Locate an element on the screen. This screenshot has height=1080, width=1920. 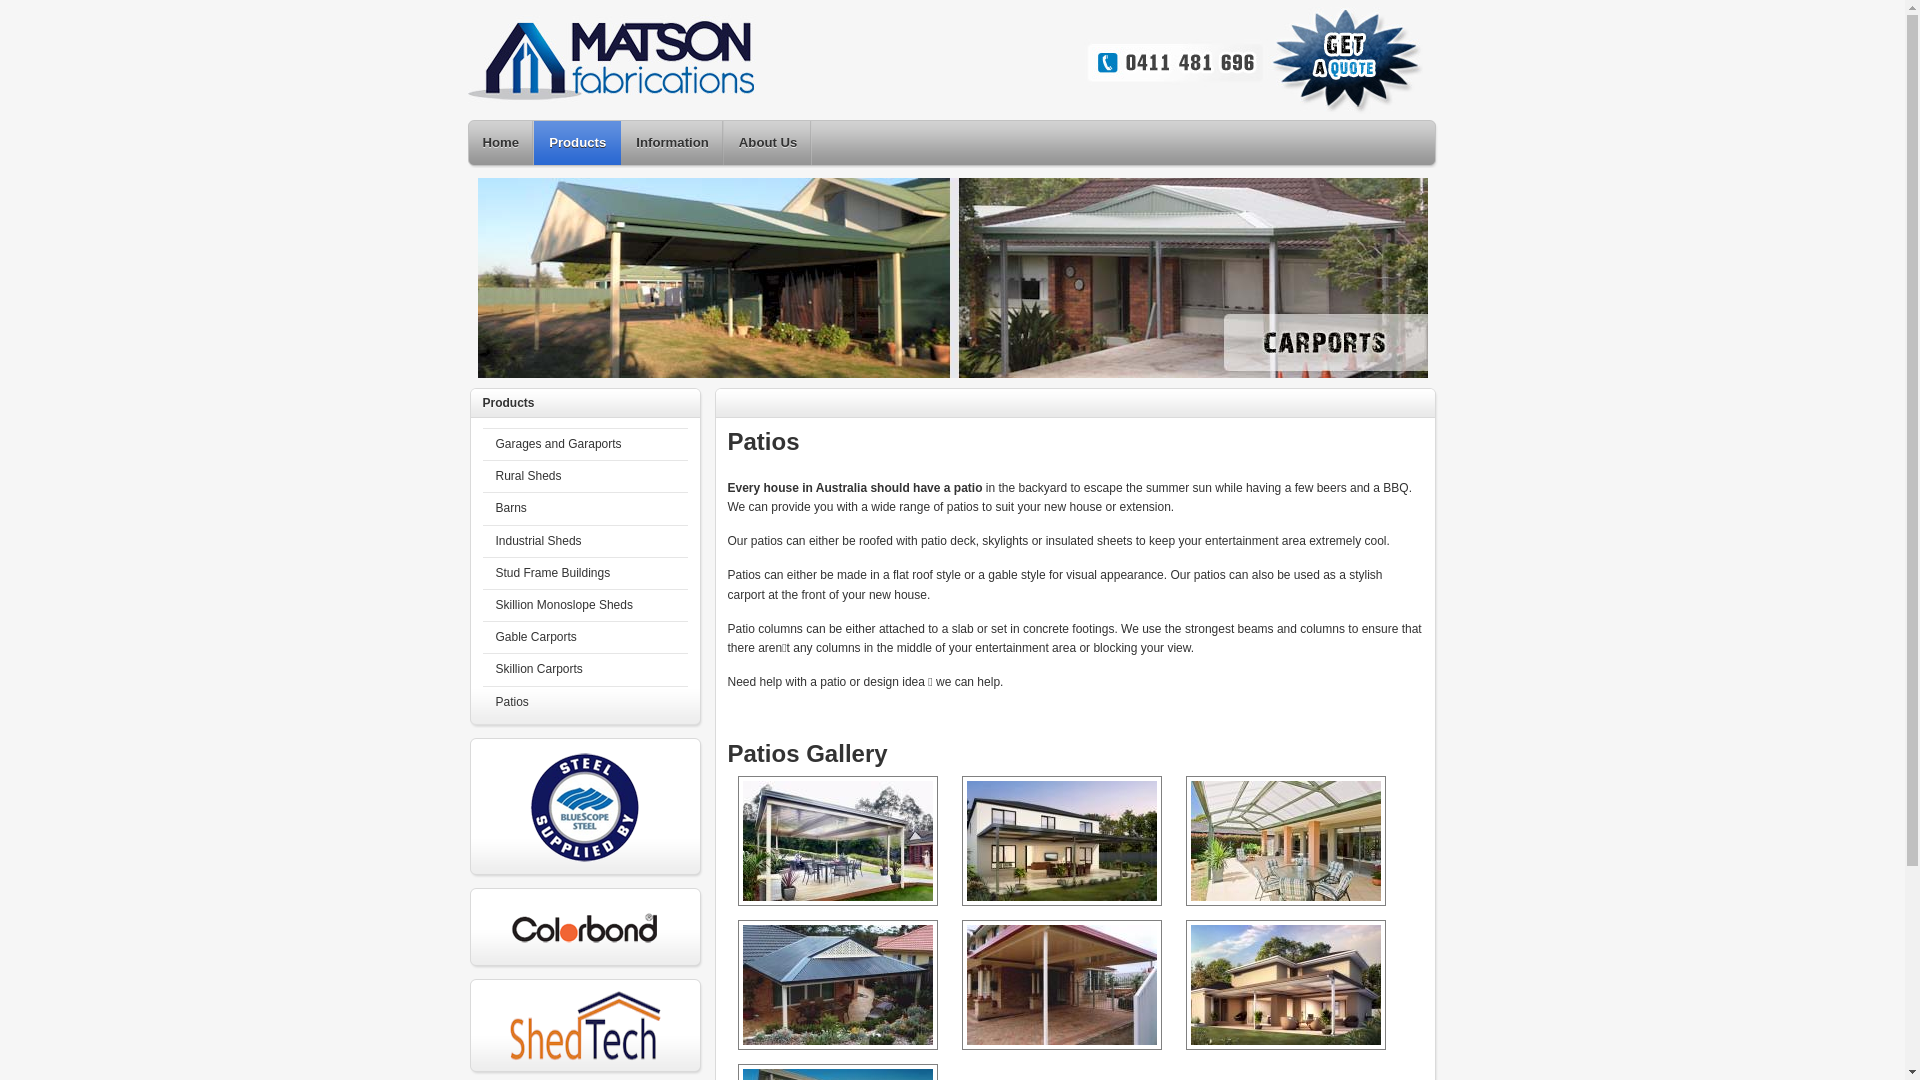
Skillion Carports is located at coordinates (584, 670).